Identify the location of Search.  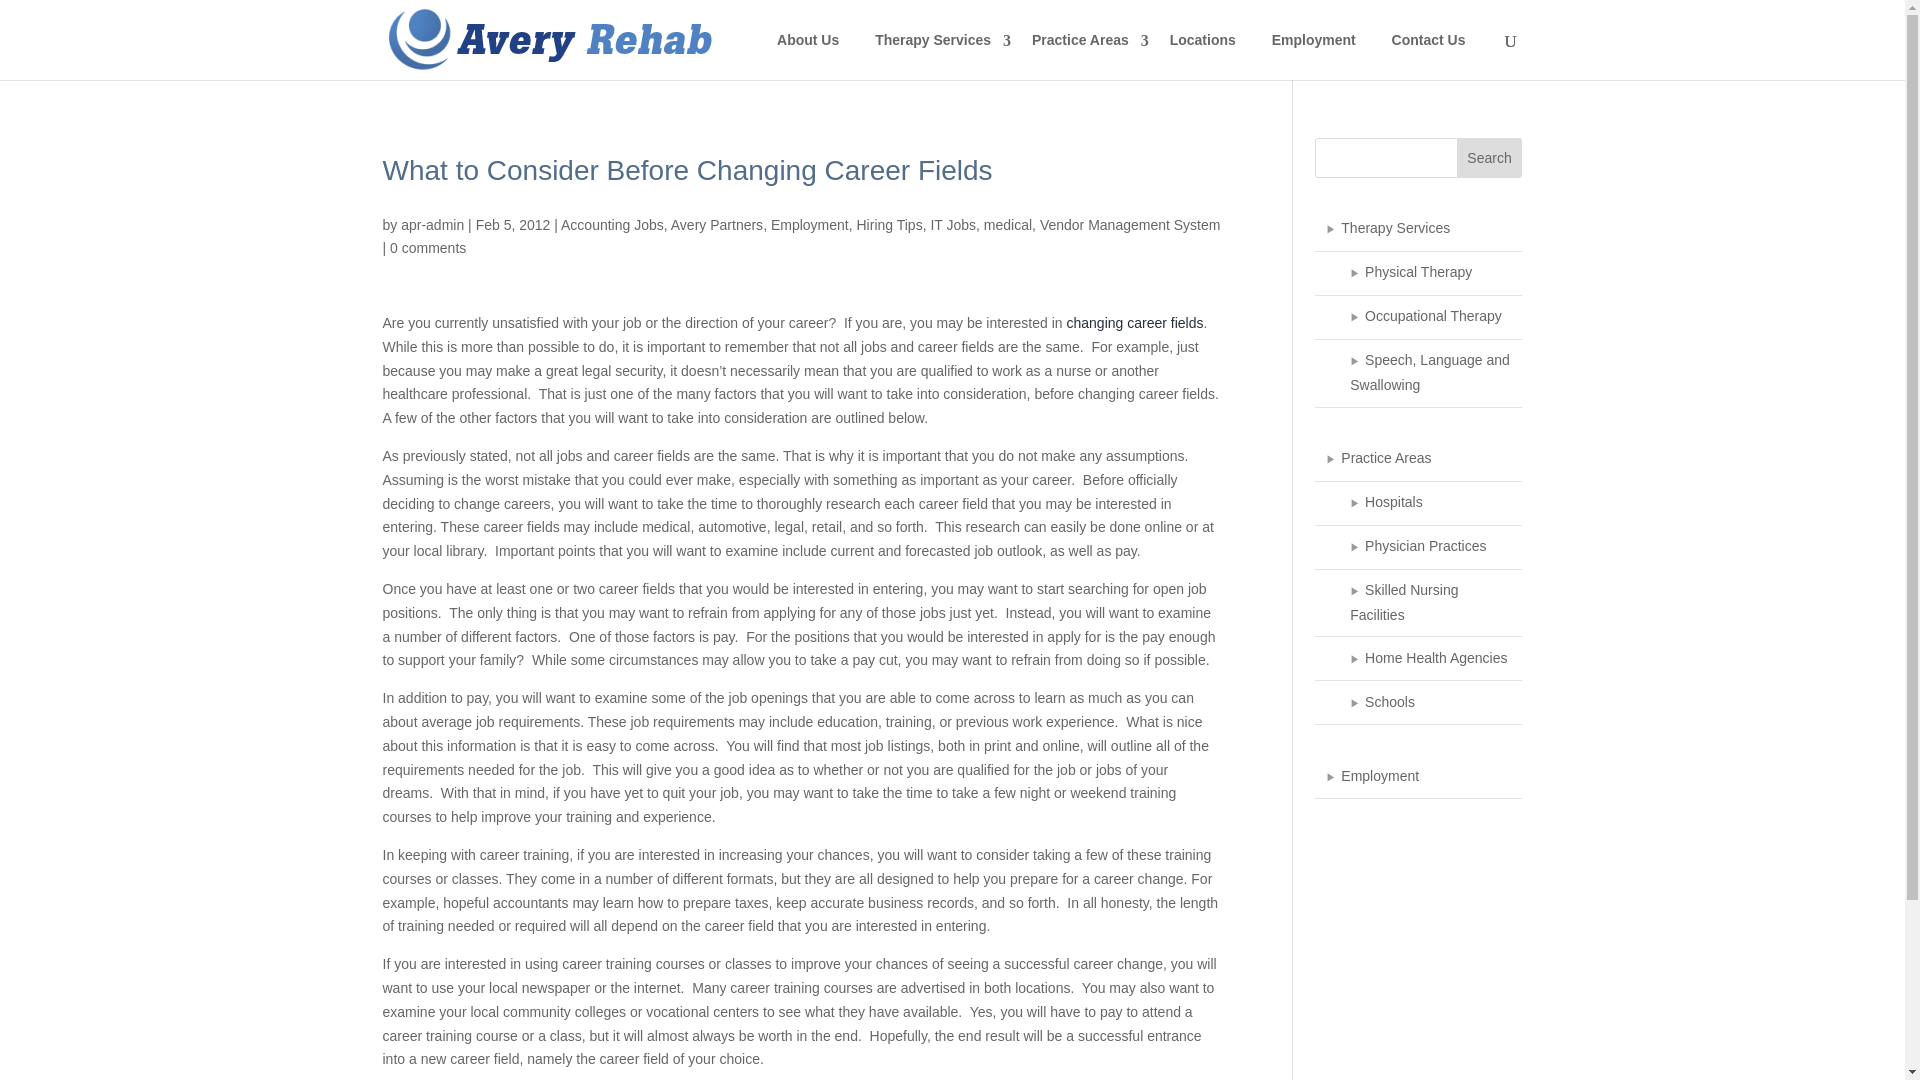
(1490, 158).